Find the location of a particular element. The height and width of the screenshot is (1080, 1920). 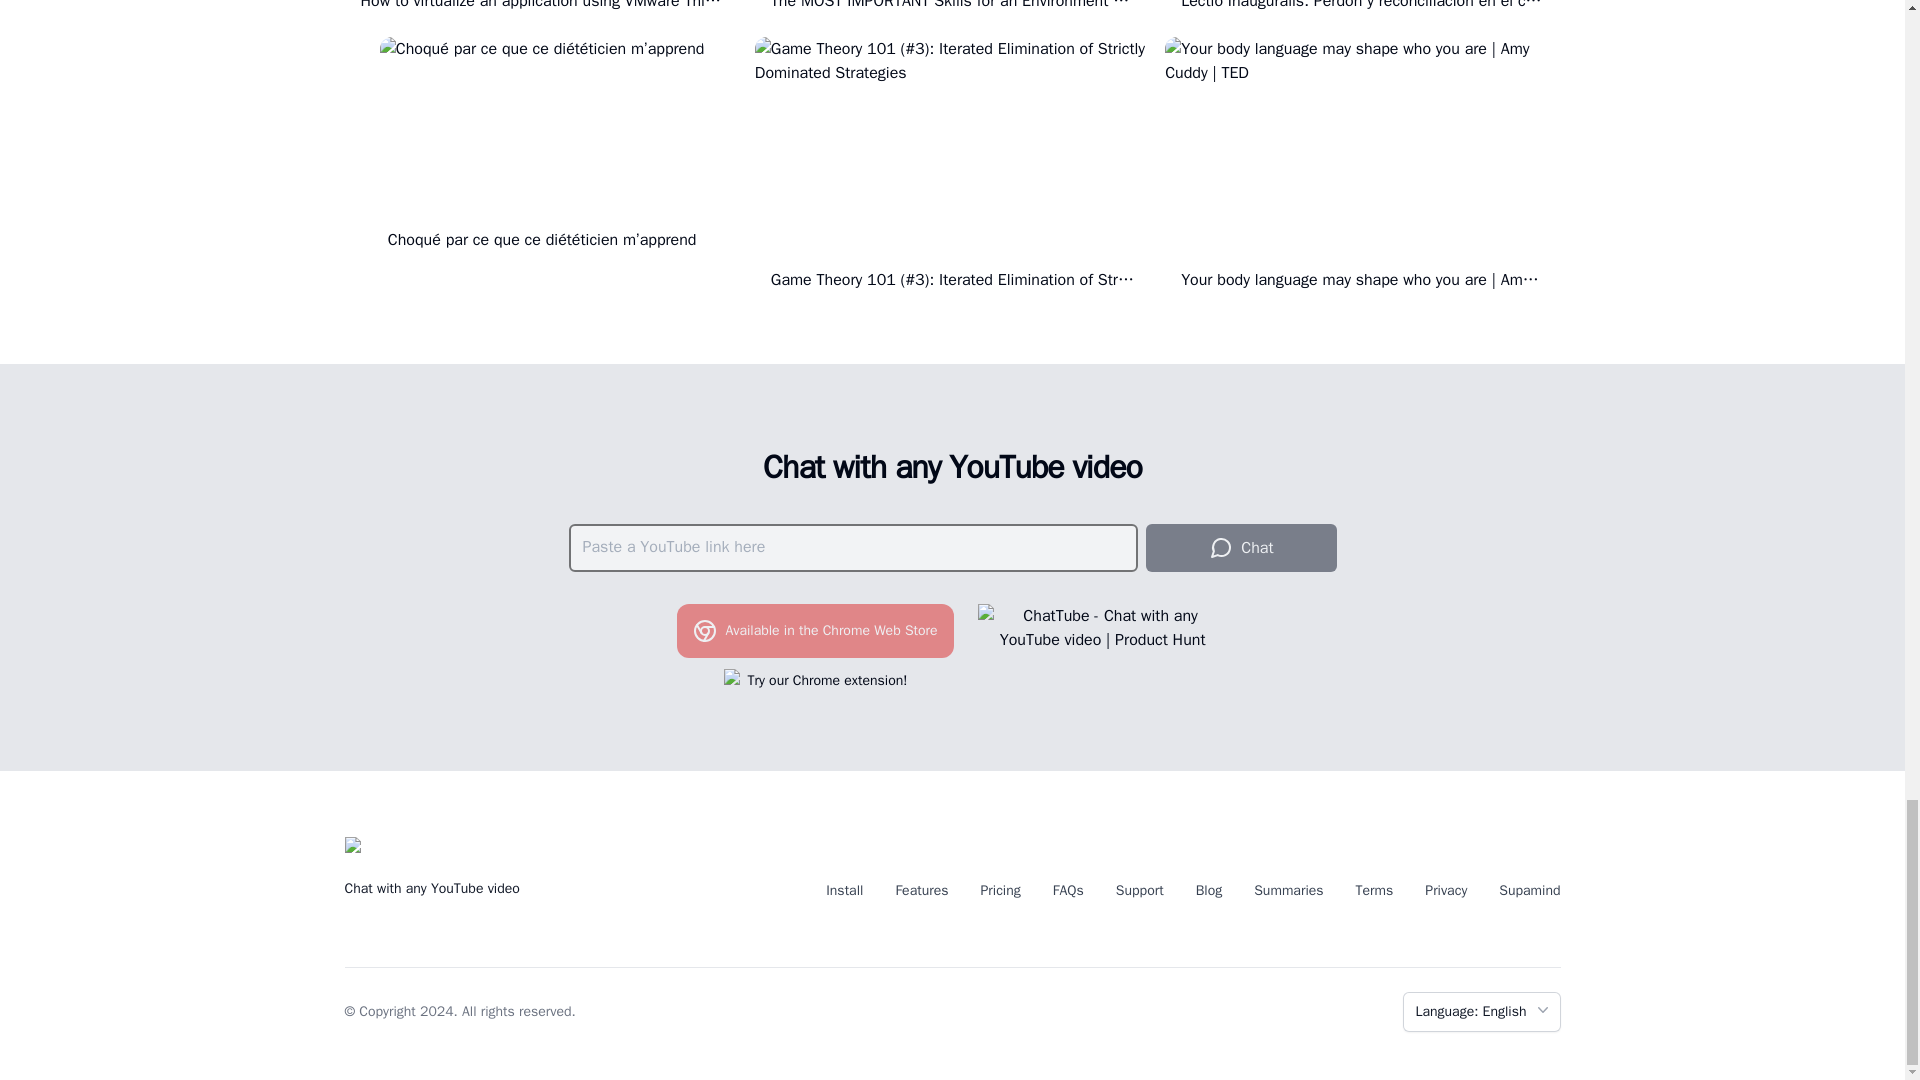

Chat with any YouTube video is located at coordinates (952, 468).